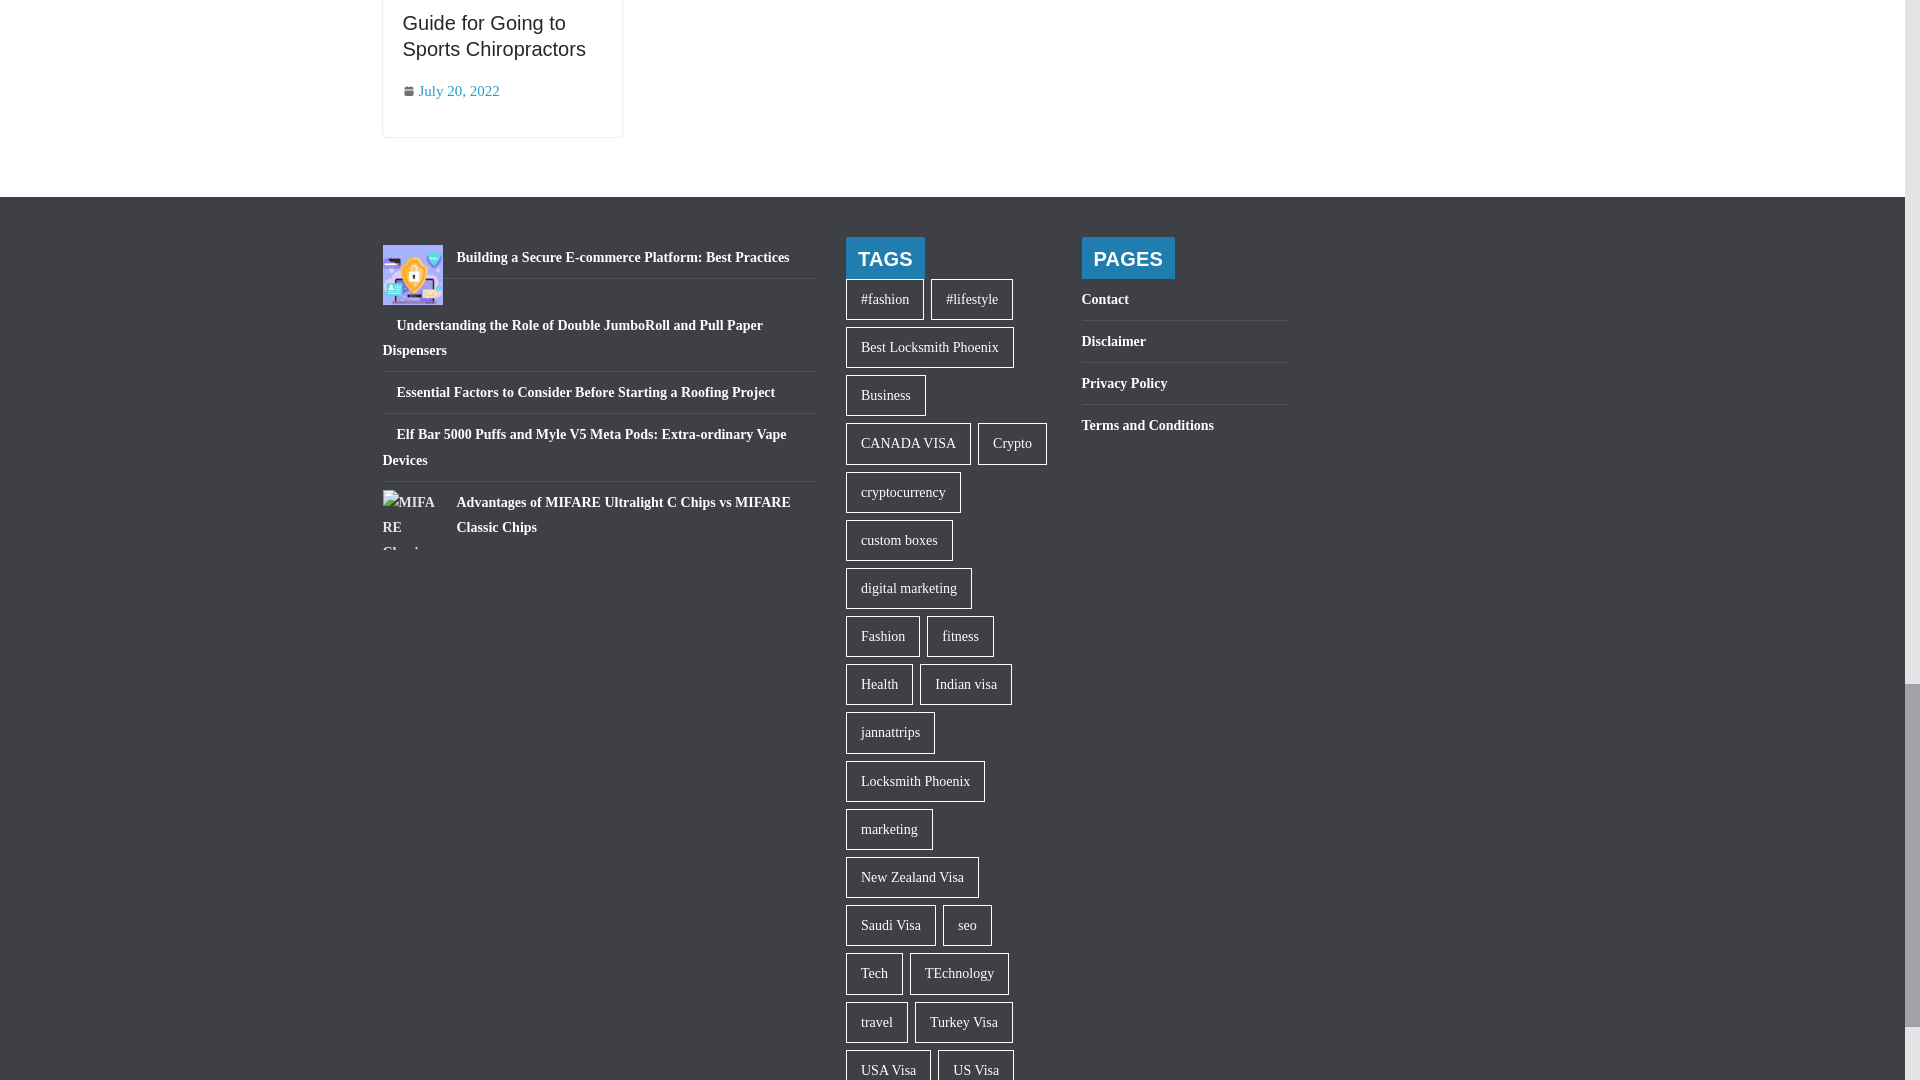 The height and width of the screenshot is (1080, 1920). What do you see at coordinates (450, 90) in the screenshot?
I see `10:55 am` at bounding box center [450, 90].